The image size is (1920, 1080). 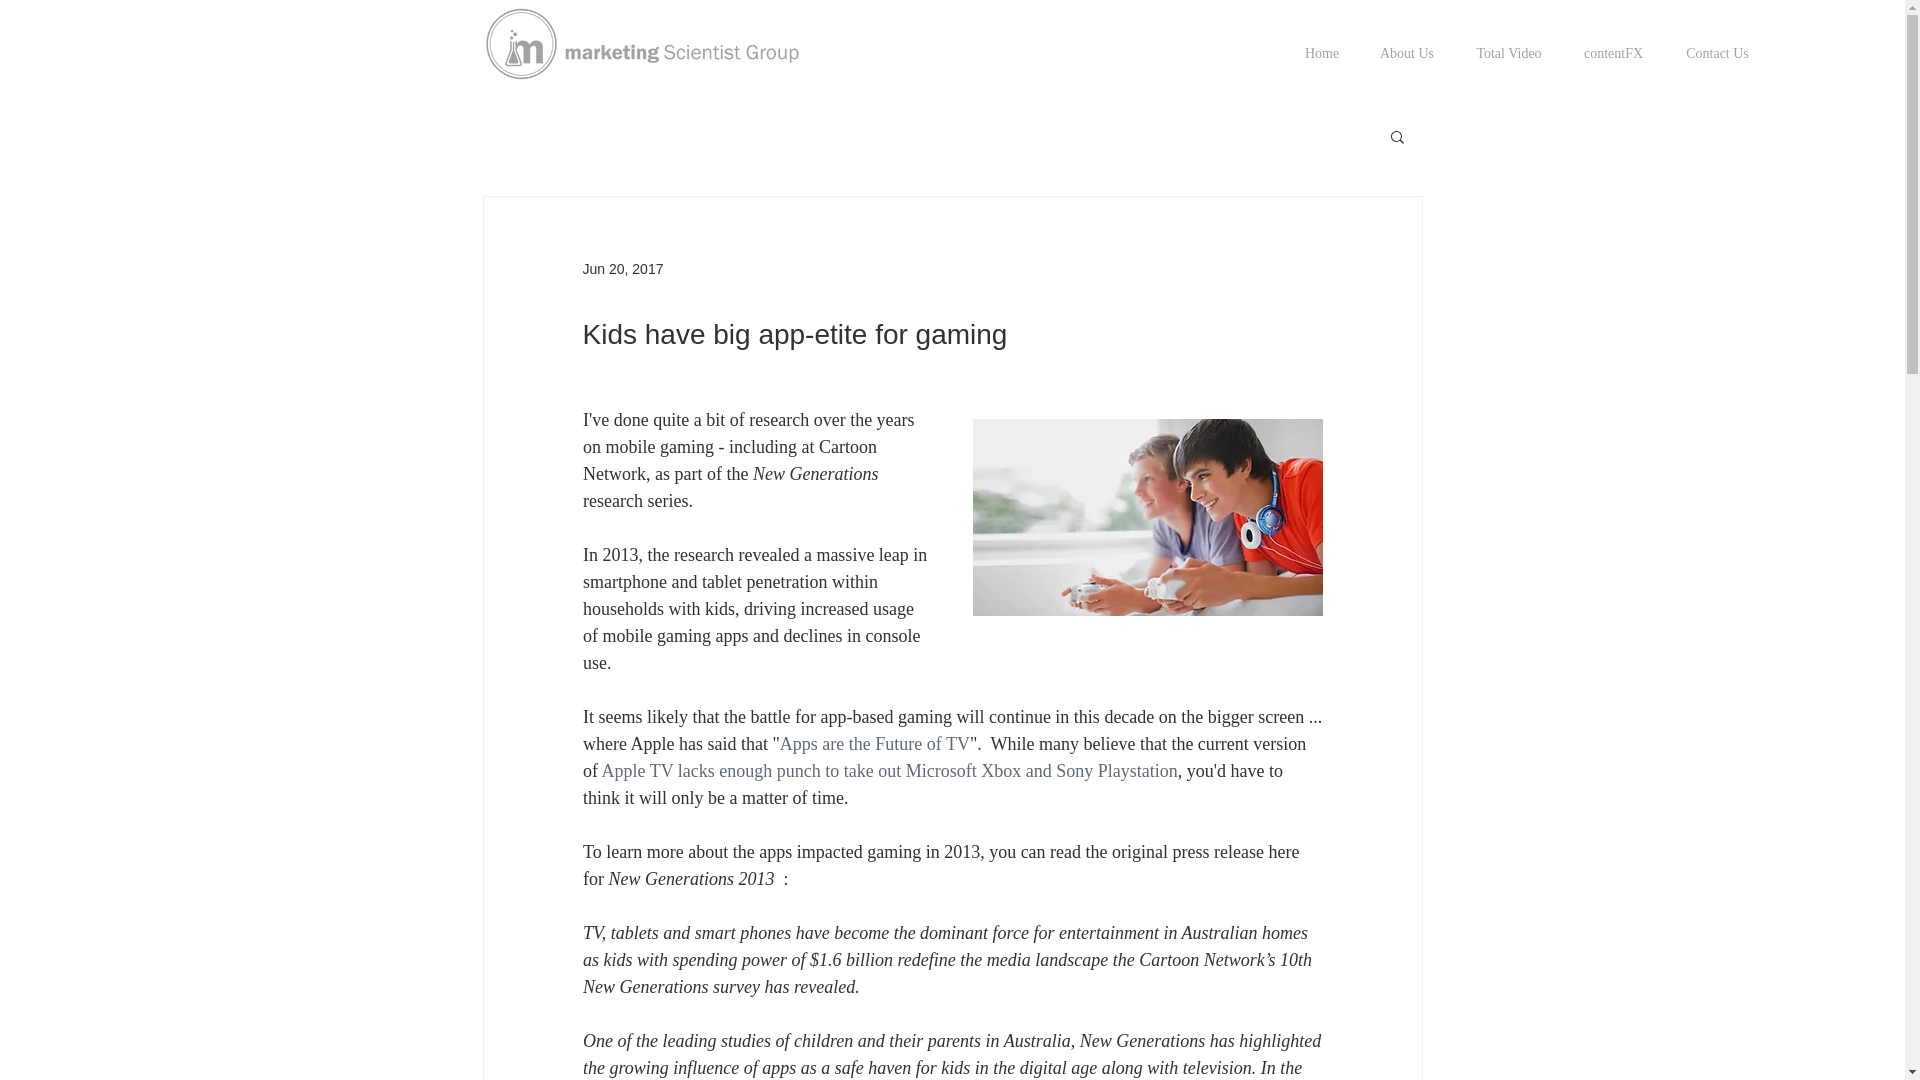 I want to click on Total Video, so click(x=1508, y=54).